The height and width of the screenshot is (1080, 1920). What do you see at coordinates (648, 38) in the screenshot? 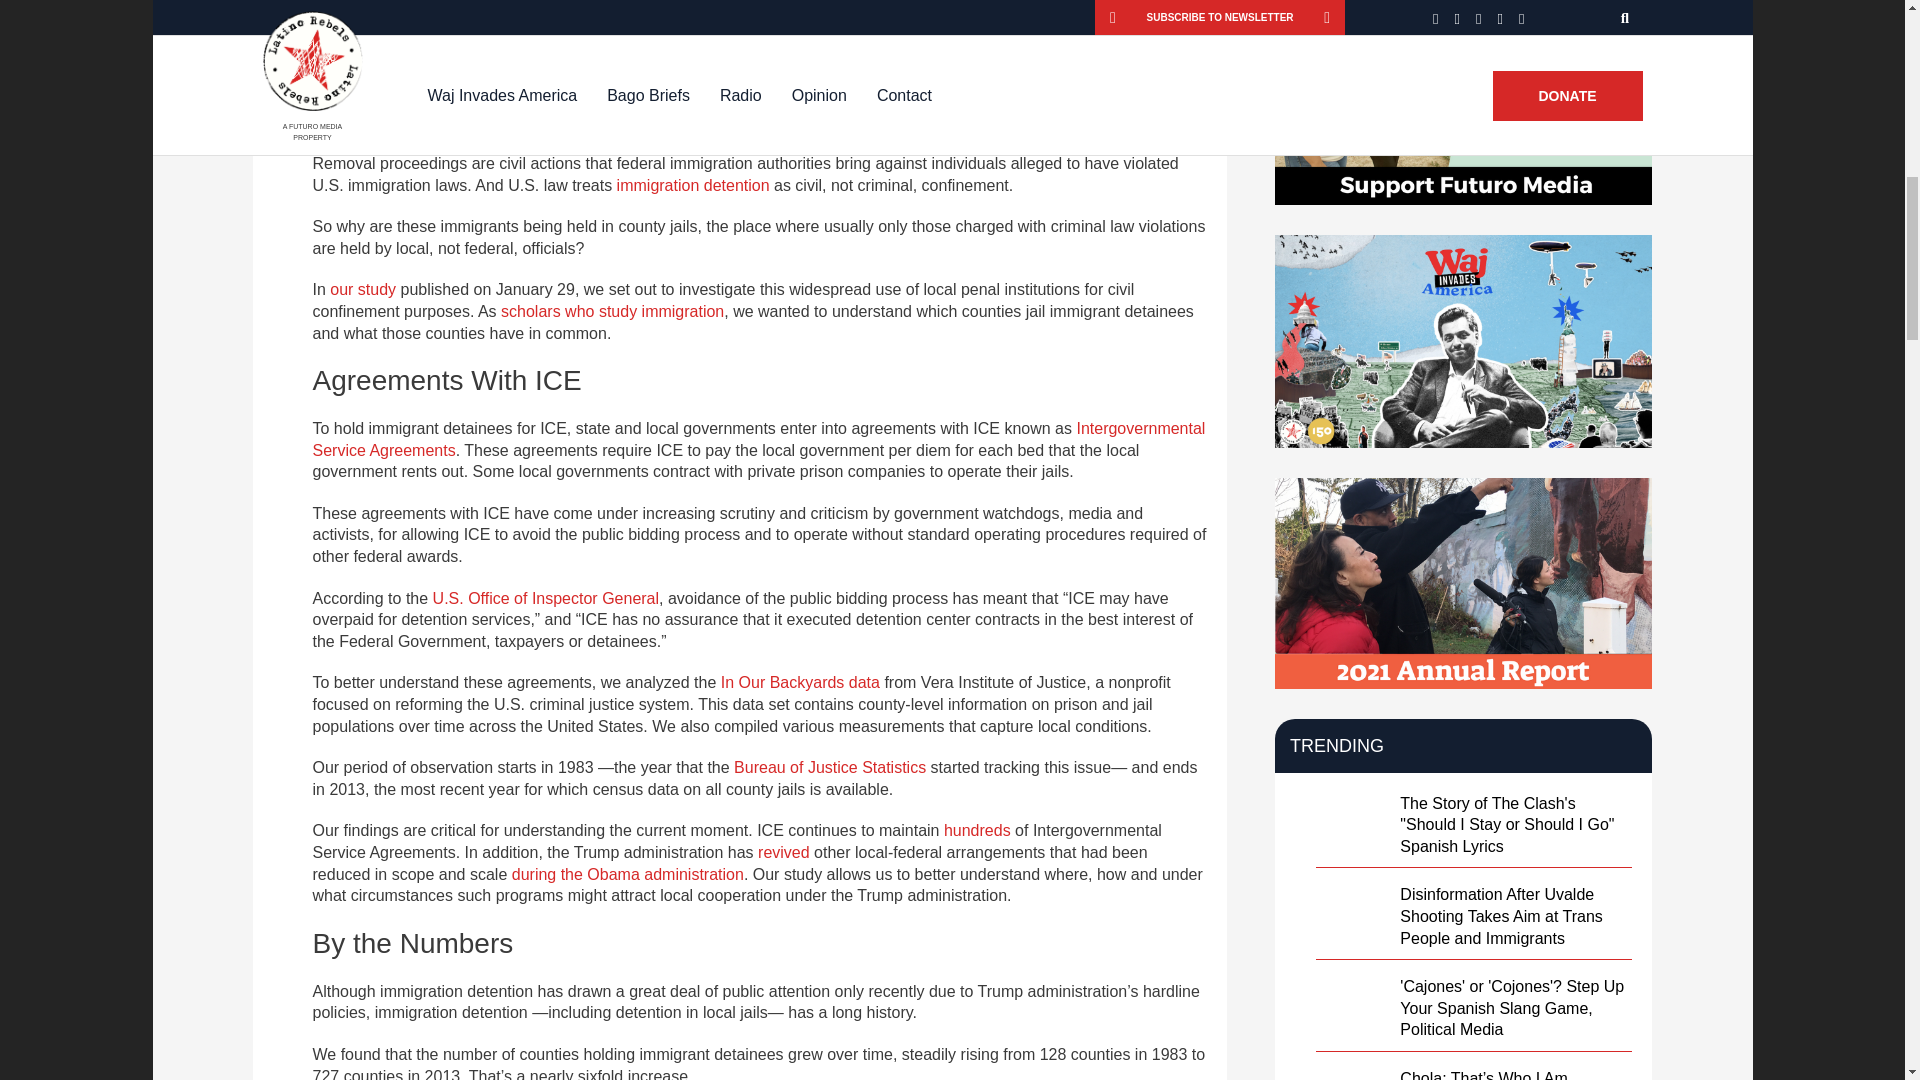
I see `Theo Lacy Facility` at bounding box center [648, 38].